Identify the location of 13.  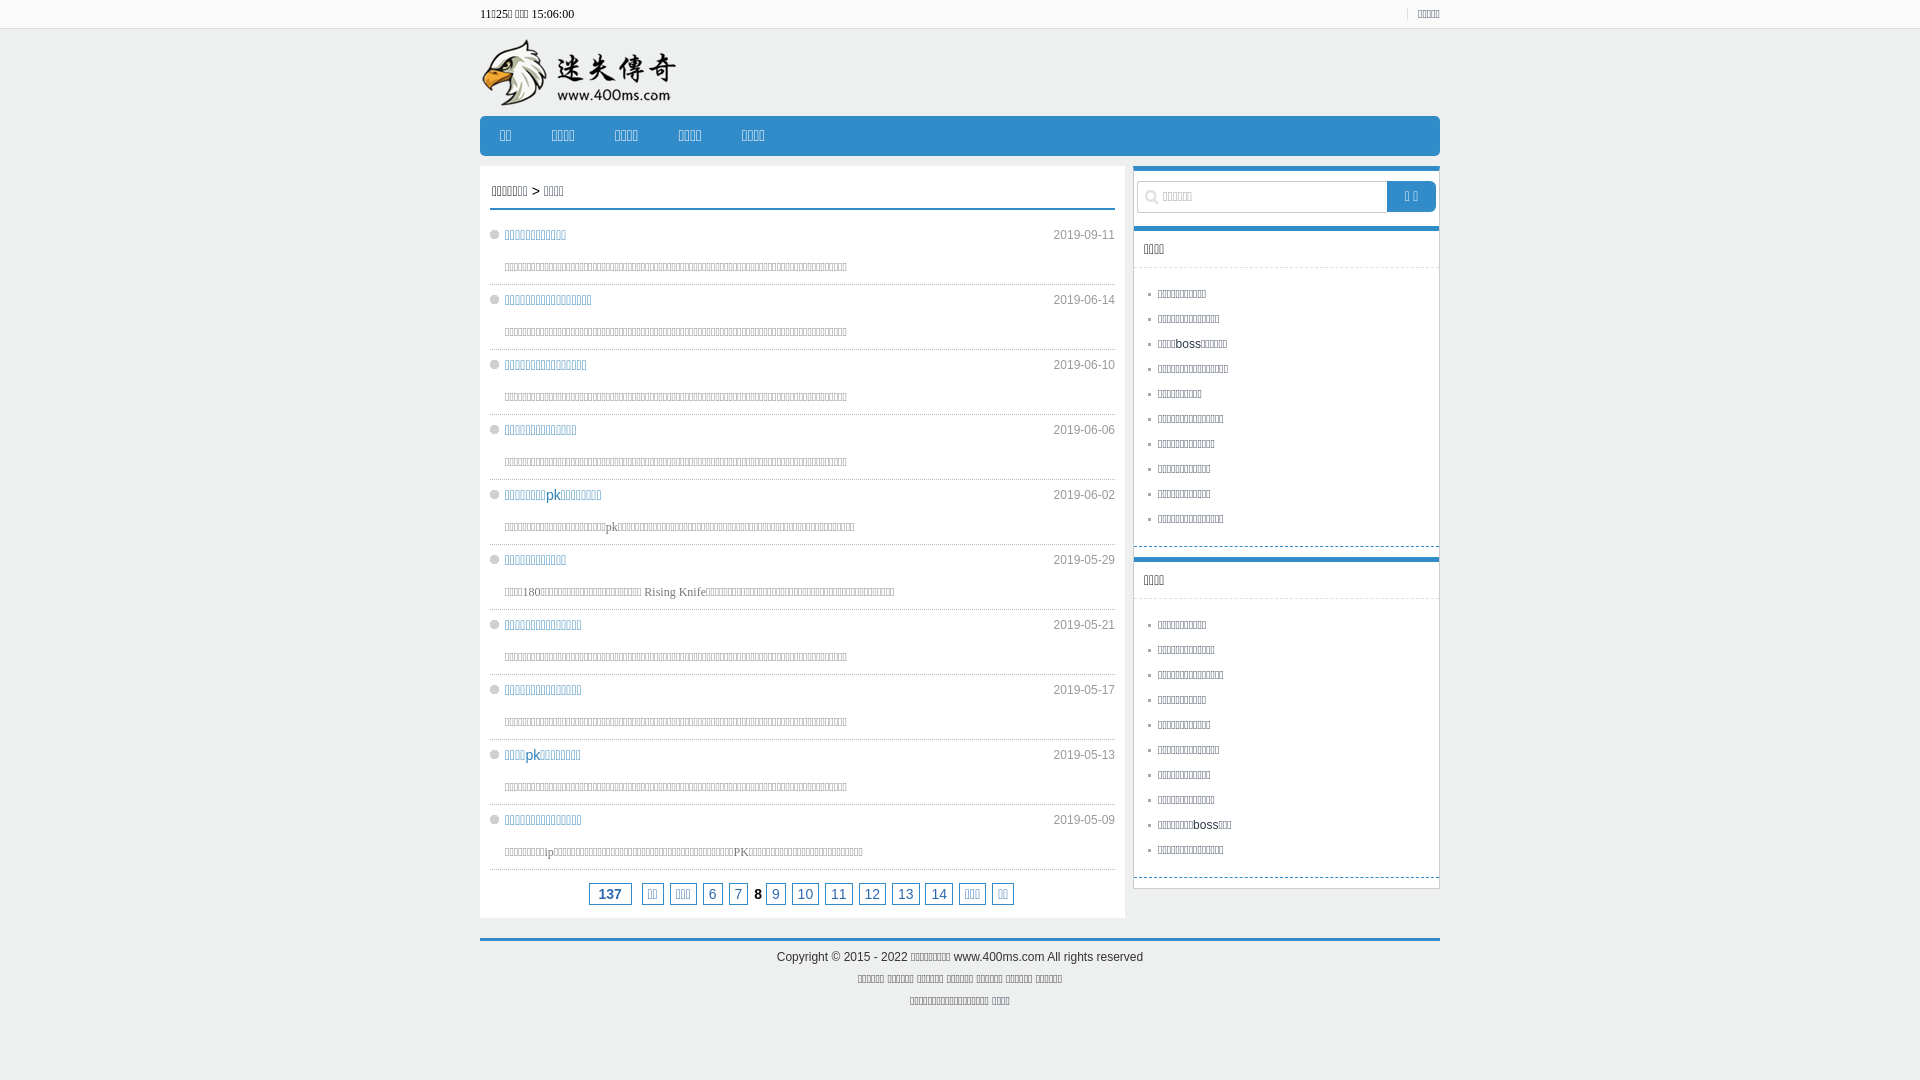
(906, 893).